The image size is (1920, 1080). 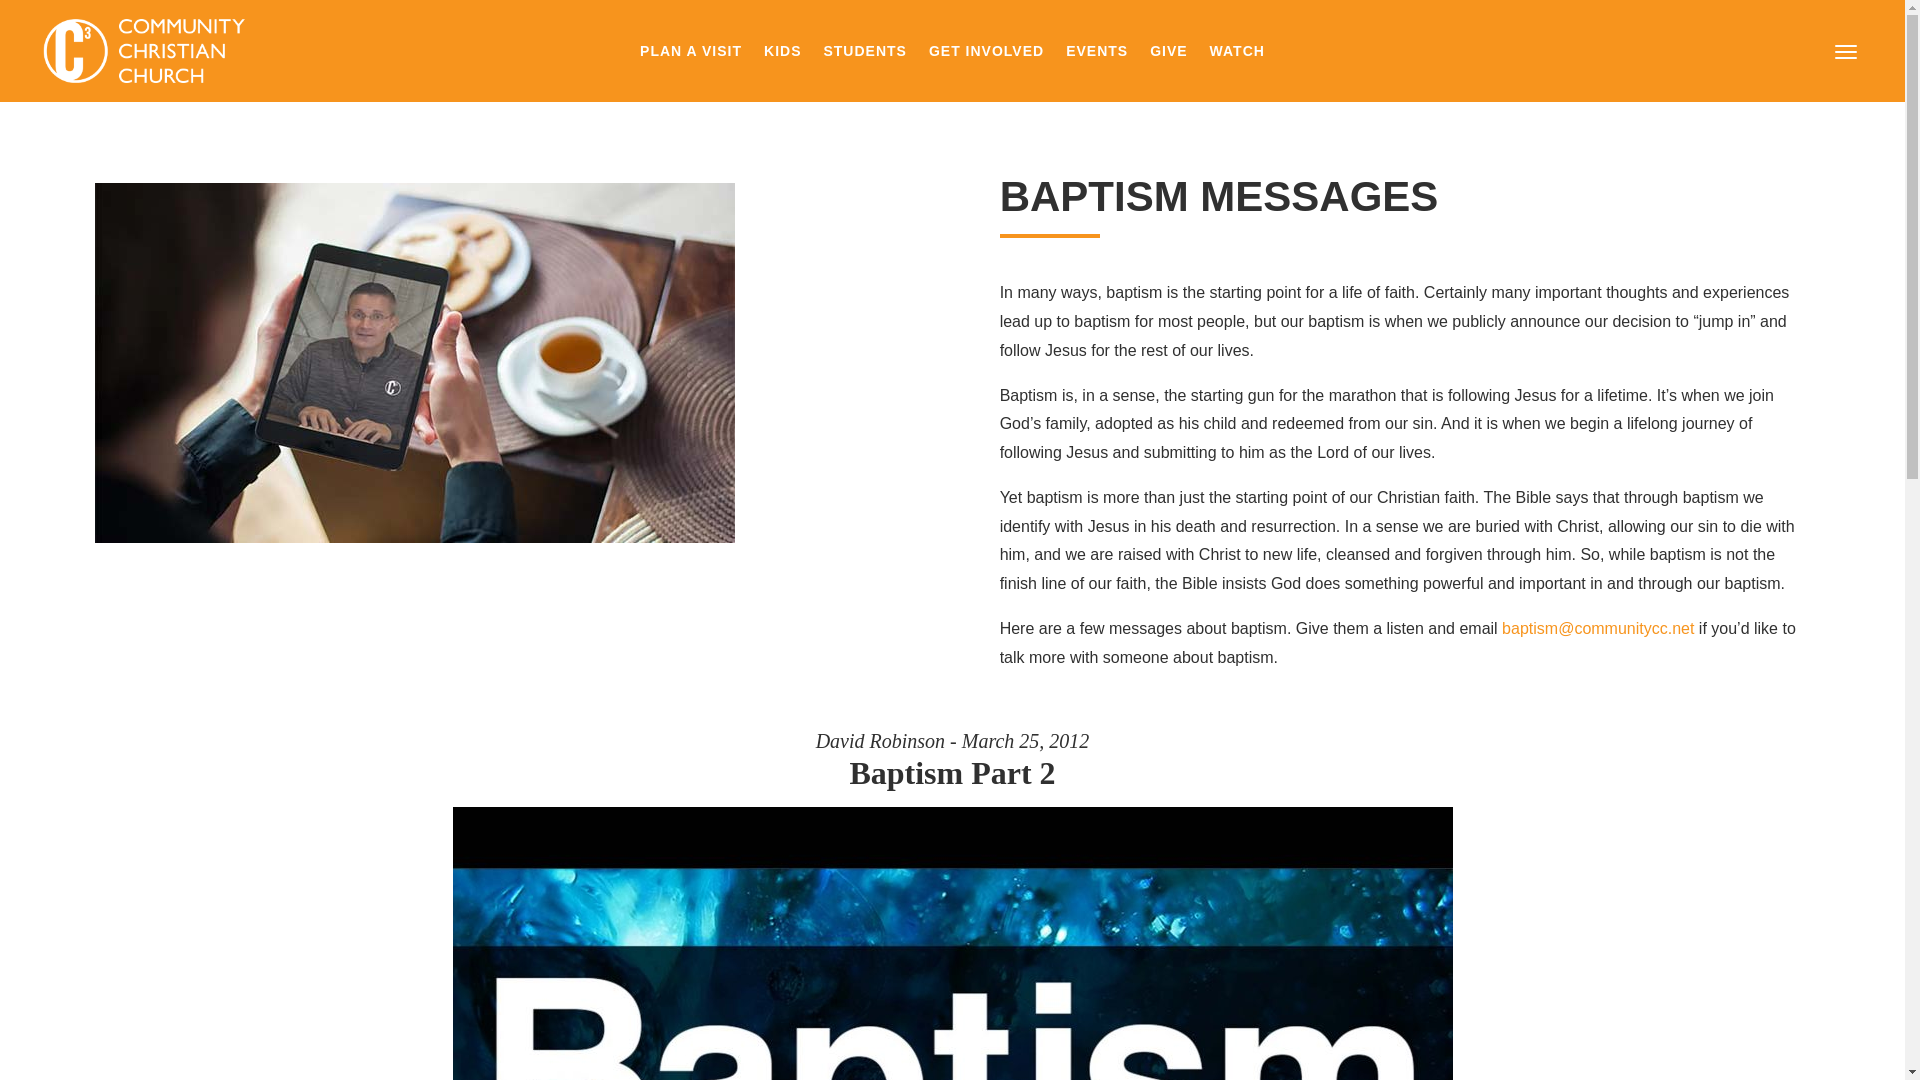 I want to click on C3 Community Christian Church, so click(x=148, y=51).